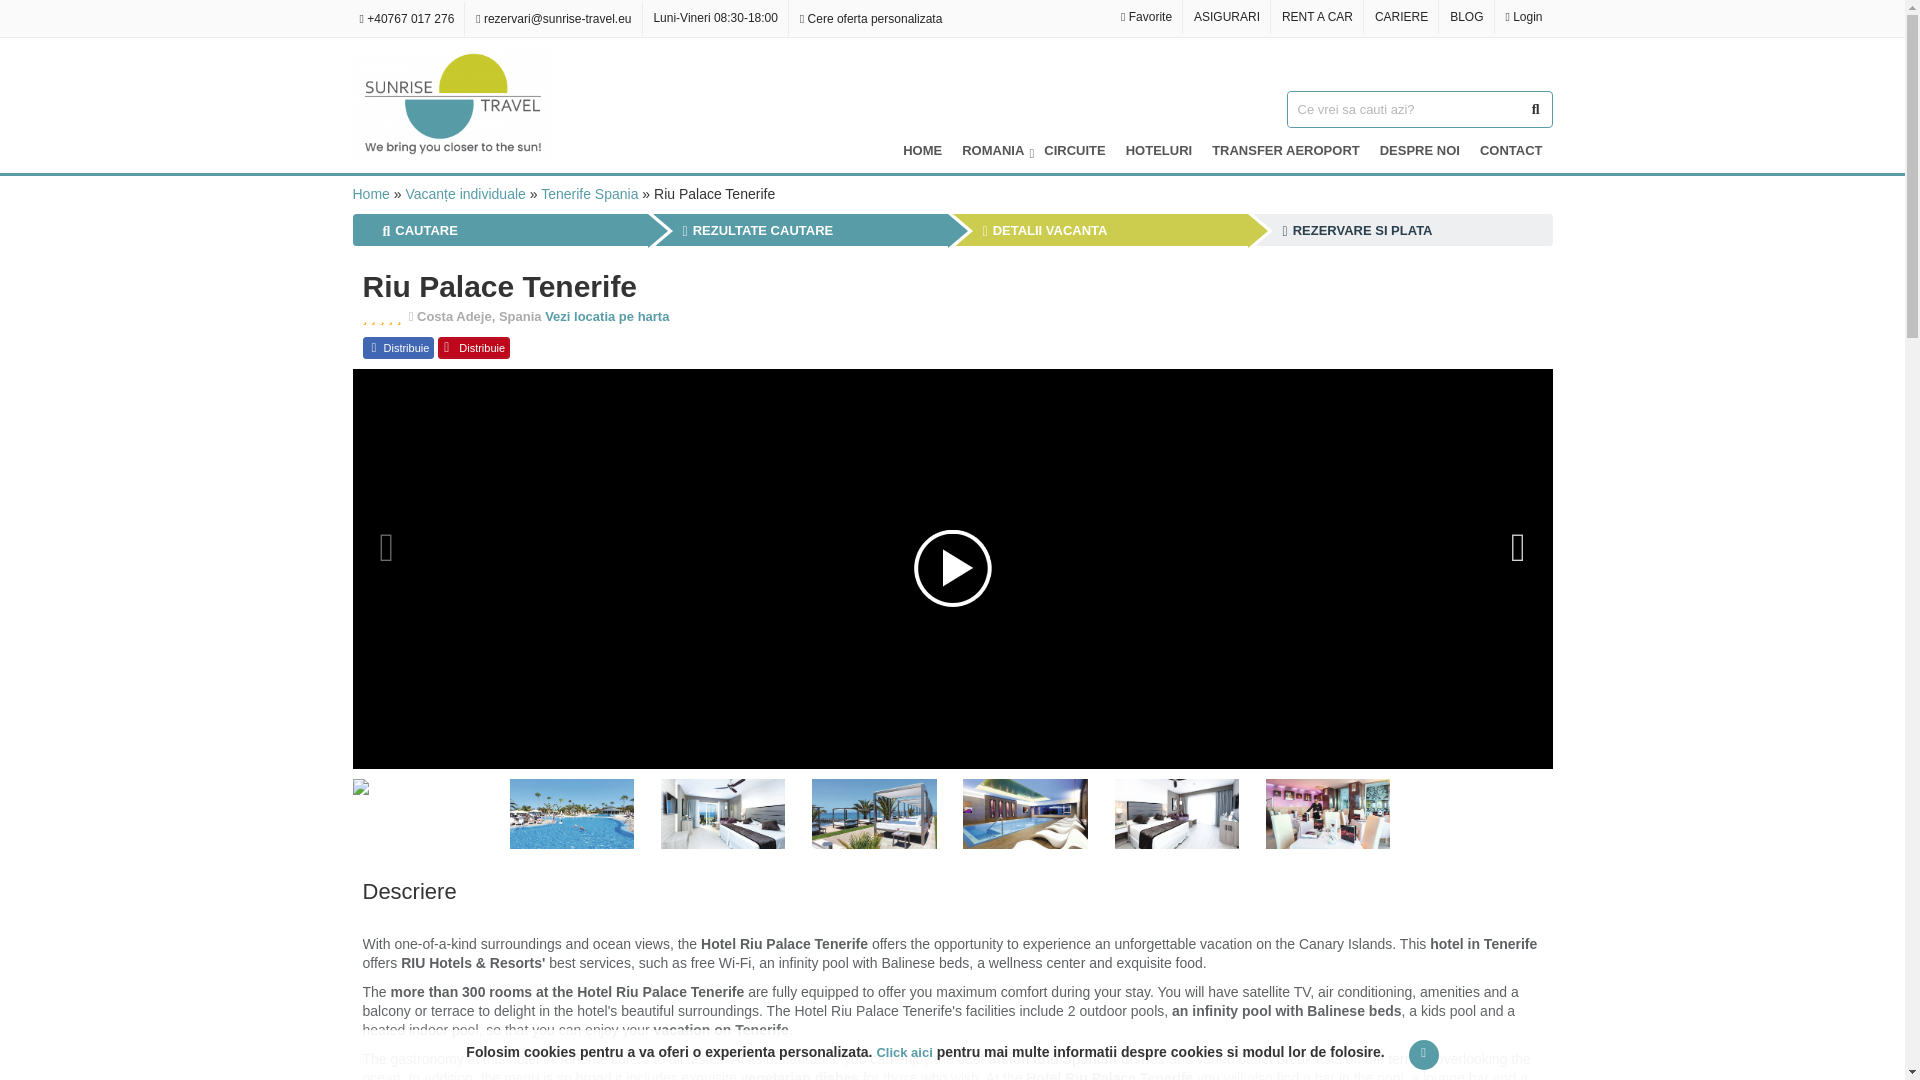 This screenshot has width=1920, height=1080. I want to click on ROMANIA, so click(993, 150).